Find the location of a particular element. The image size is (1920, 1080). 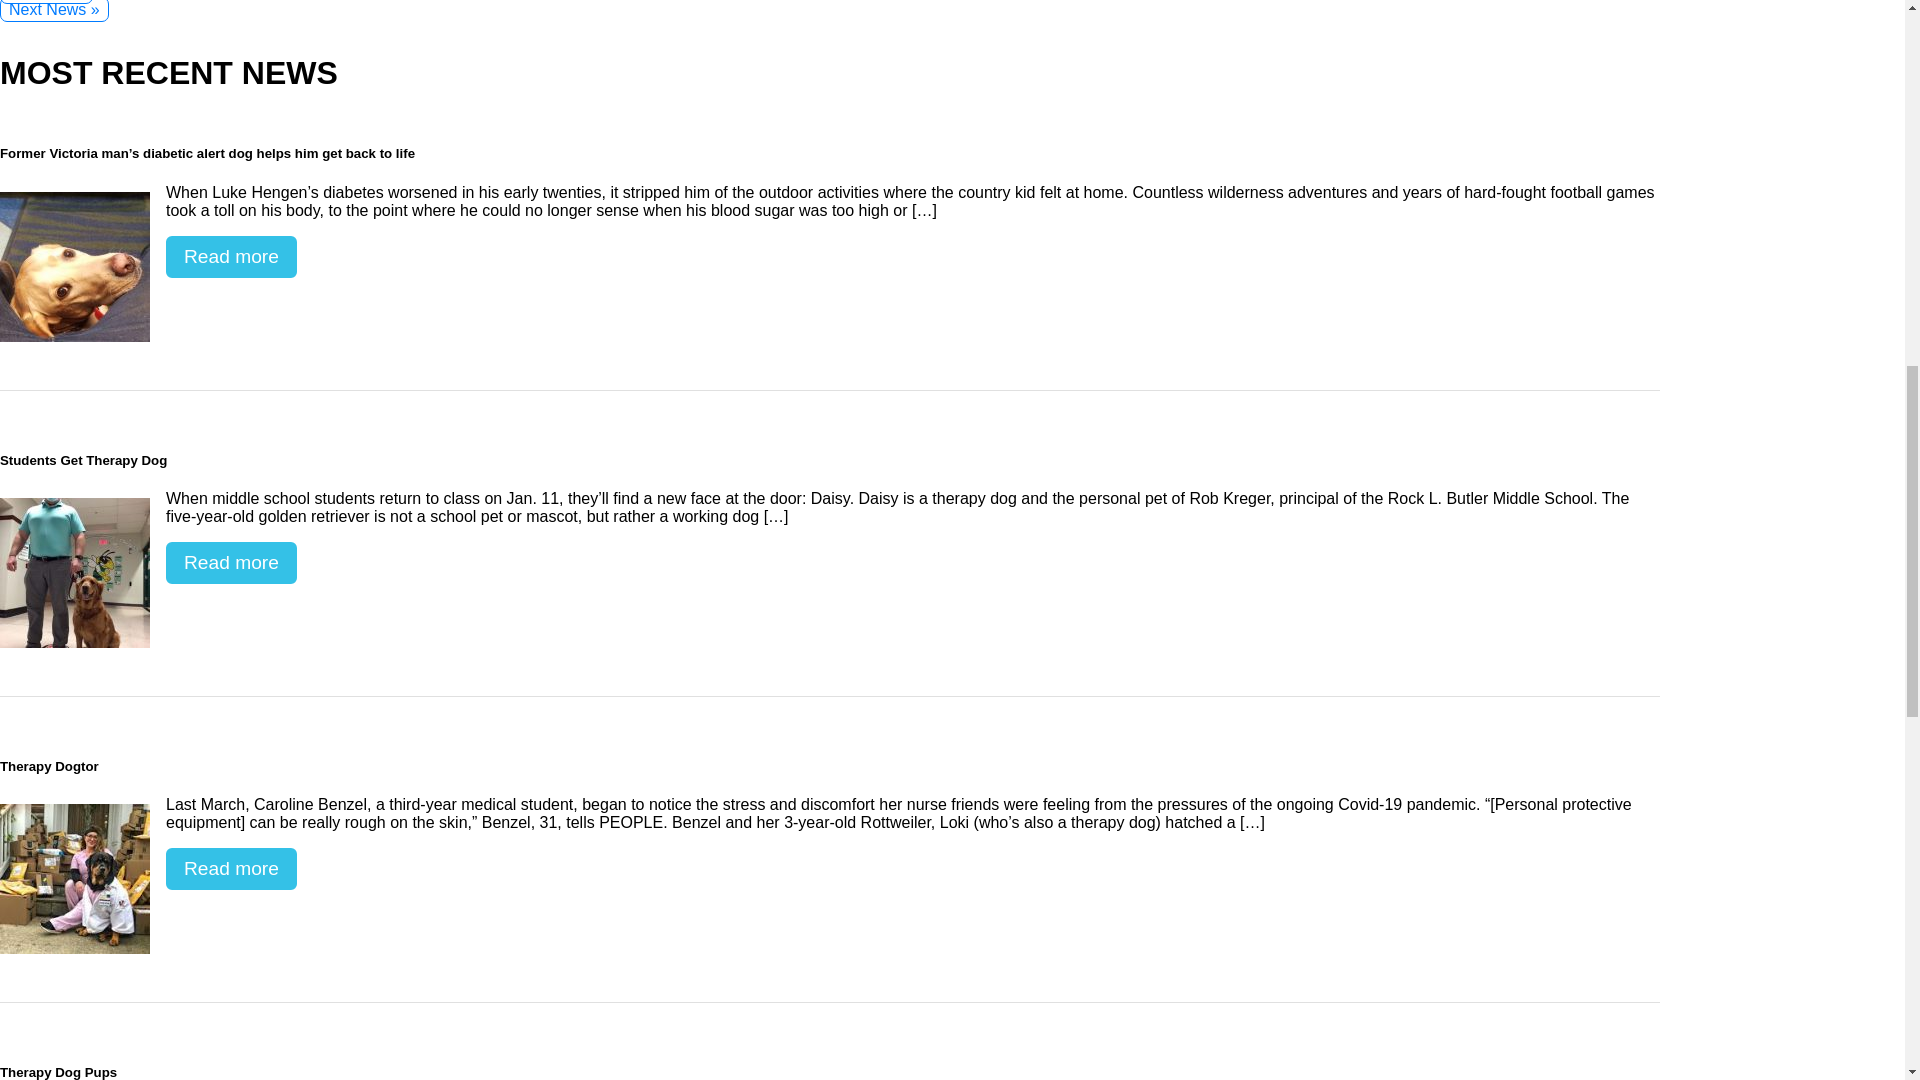

Therapy Dogtor is located at coordinates (74, 878).